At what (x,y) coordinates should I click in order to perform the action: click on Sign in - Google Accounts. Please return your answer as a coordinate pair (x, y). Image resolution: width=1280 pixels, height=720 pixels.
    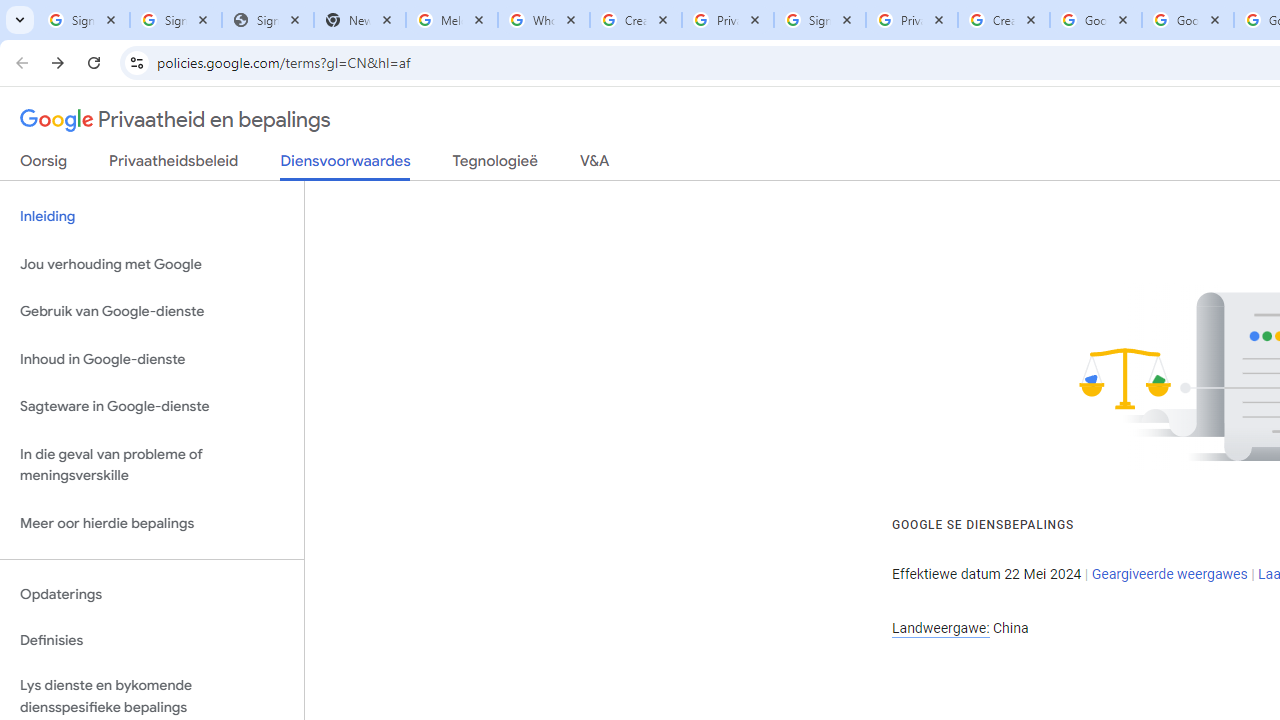
    Looking at the image, I should click on (820, 20).